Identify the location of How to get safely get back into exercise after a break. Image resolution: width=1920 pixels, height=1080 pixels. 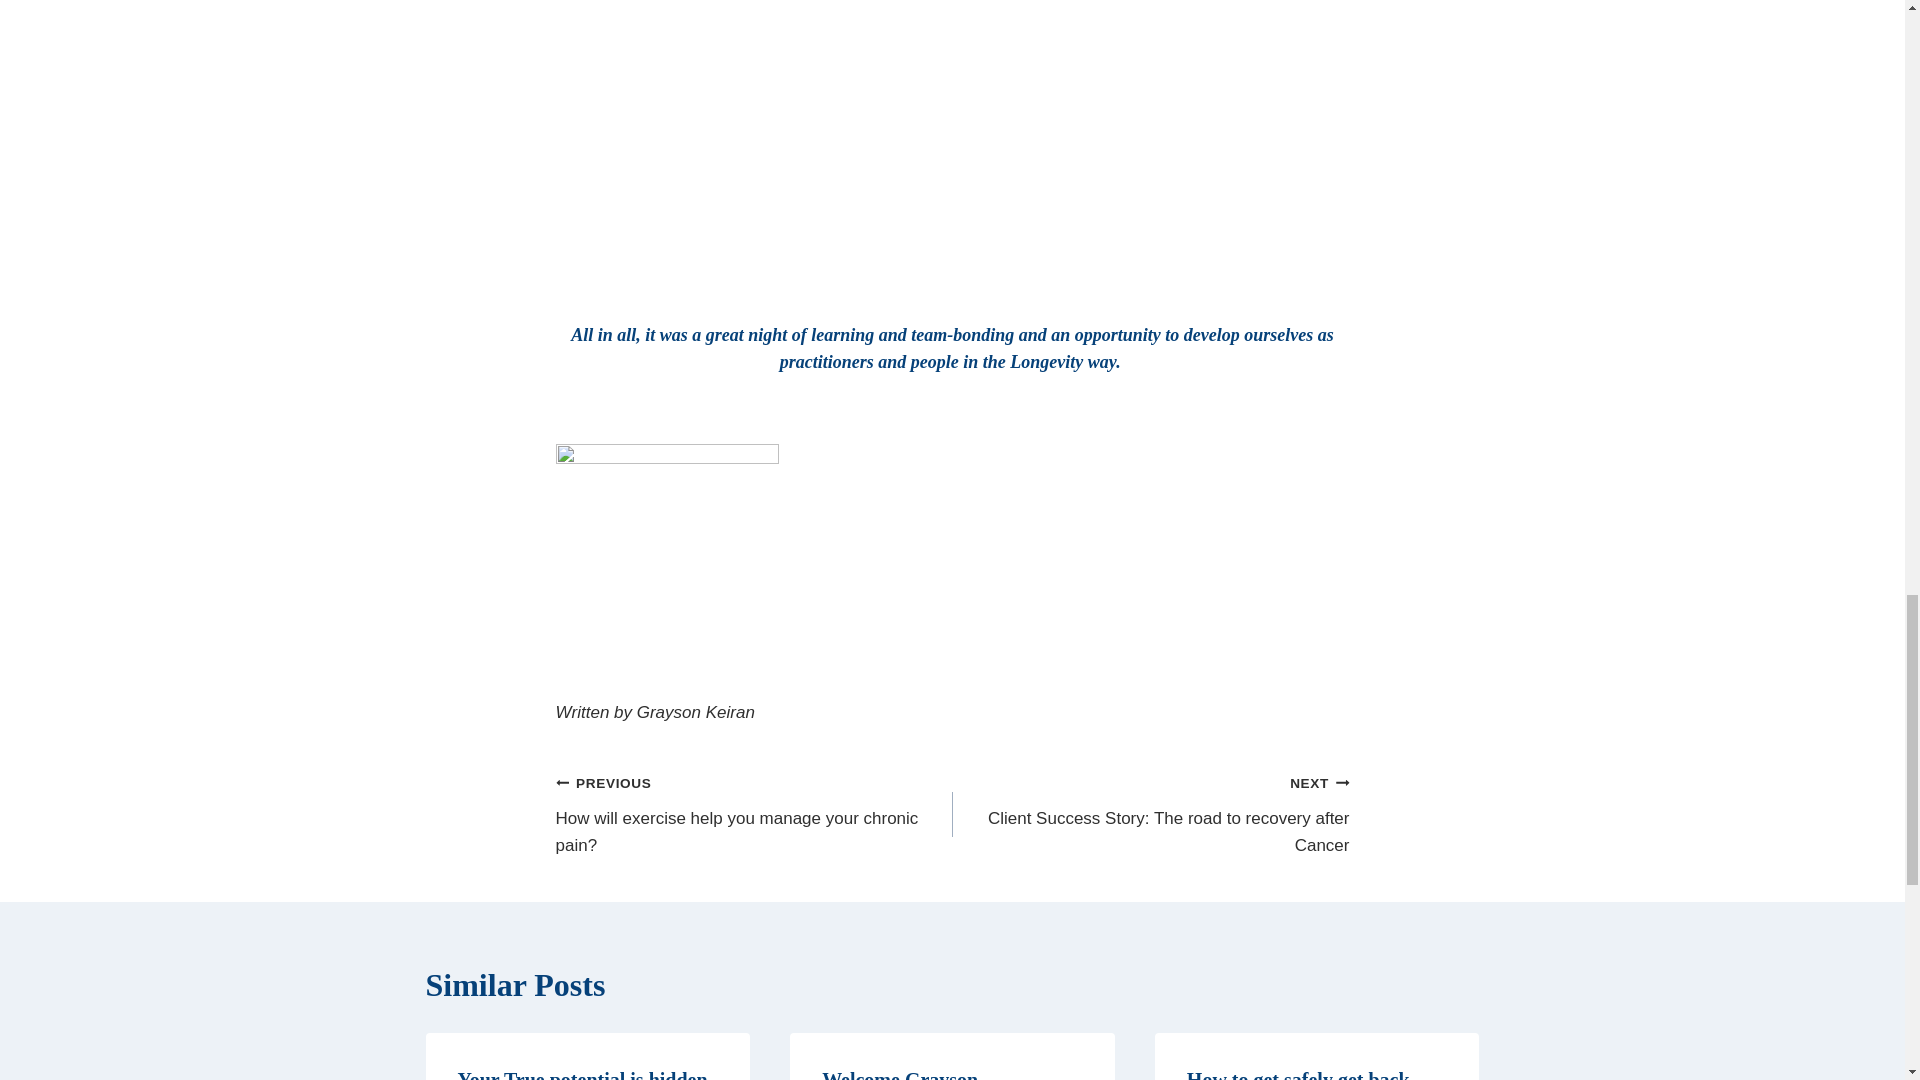
(1150, 813).